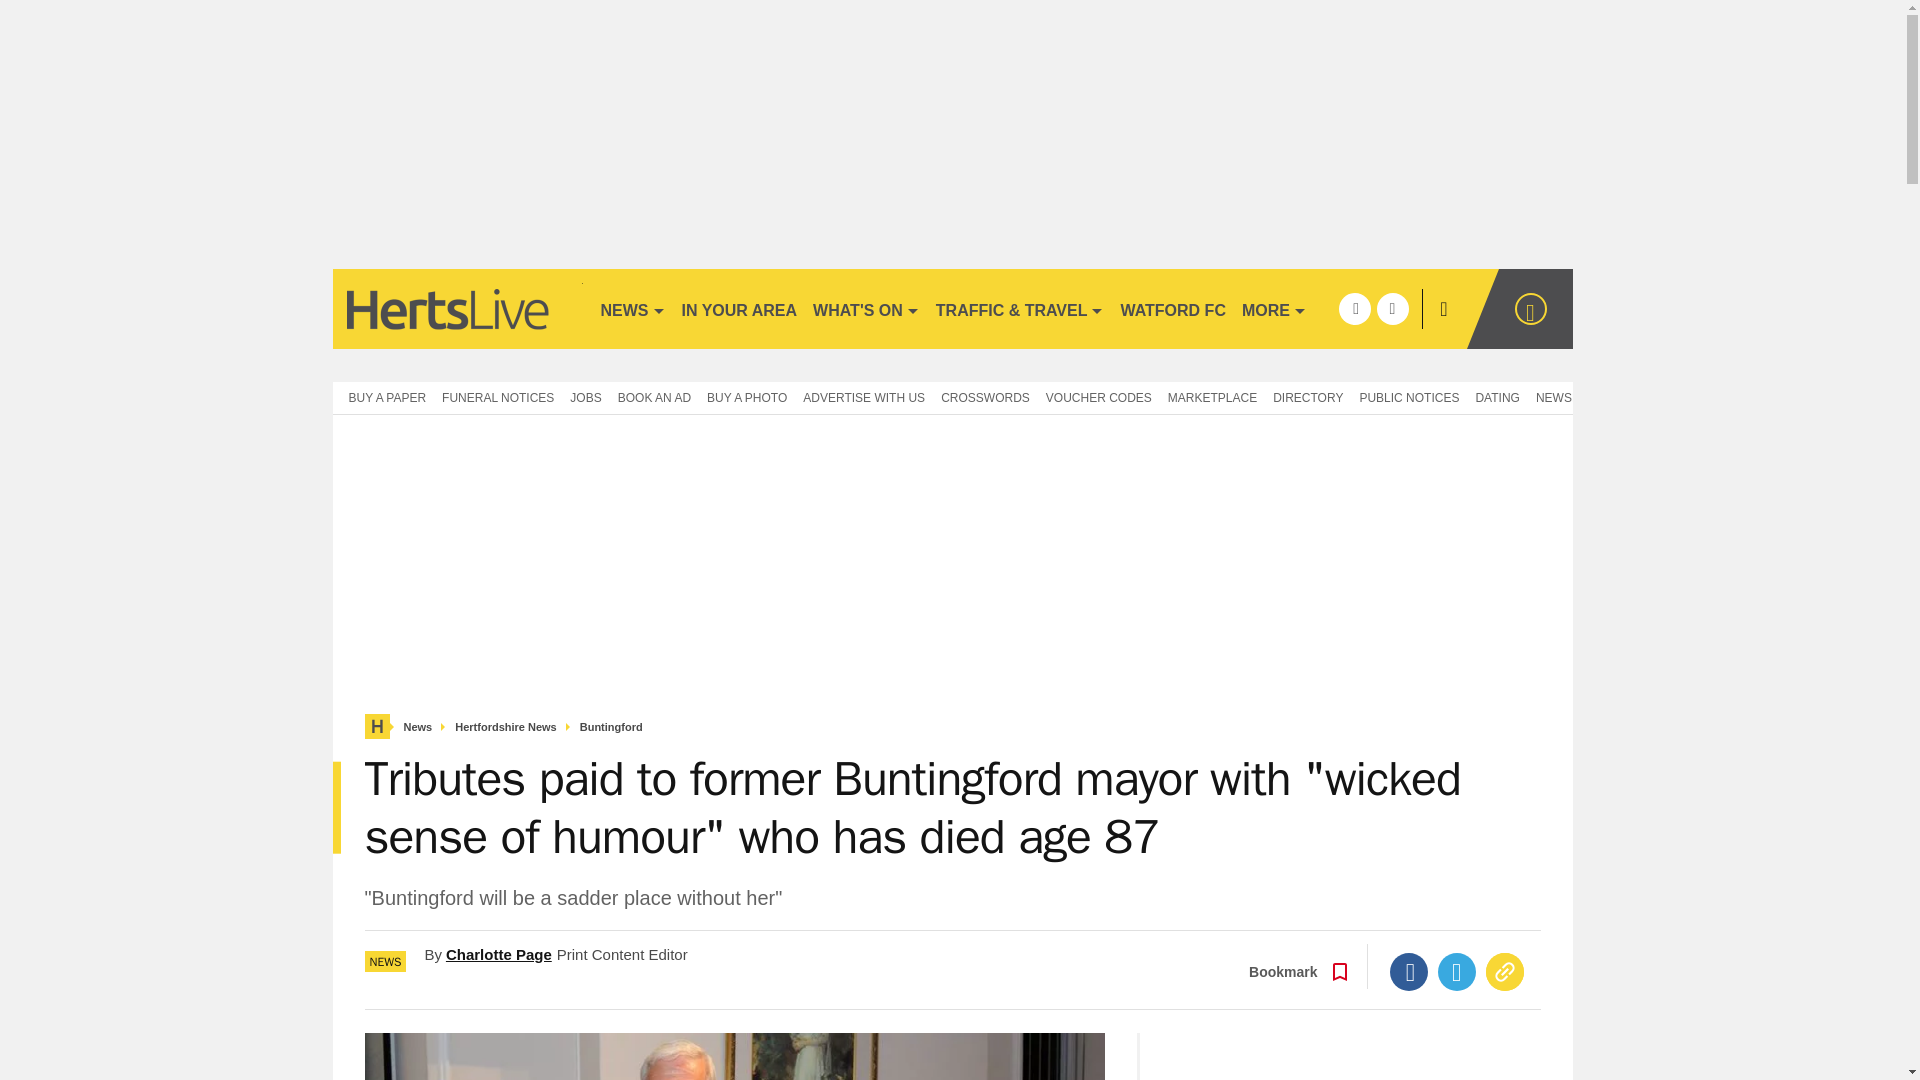 The image size is (1920, 1080). Describe the element at coordinates (1409, 972) in the screenshot. I see `Facebook` at that location.